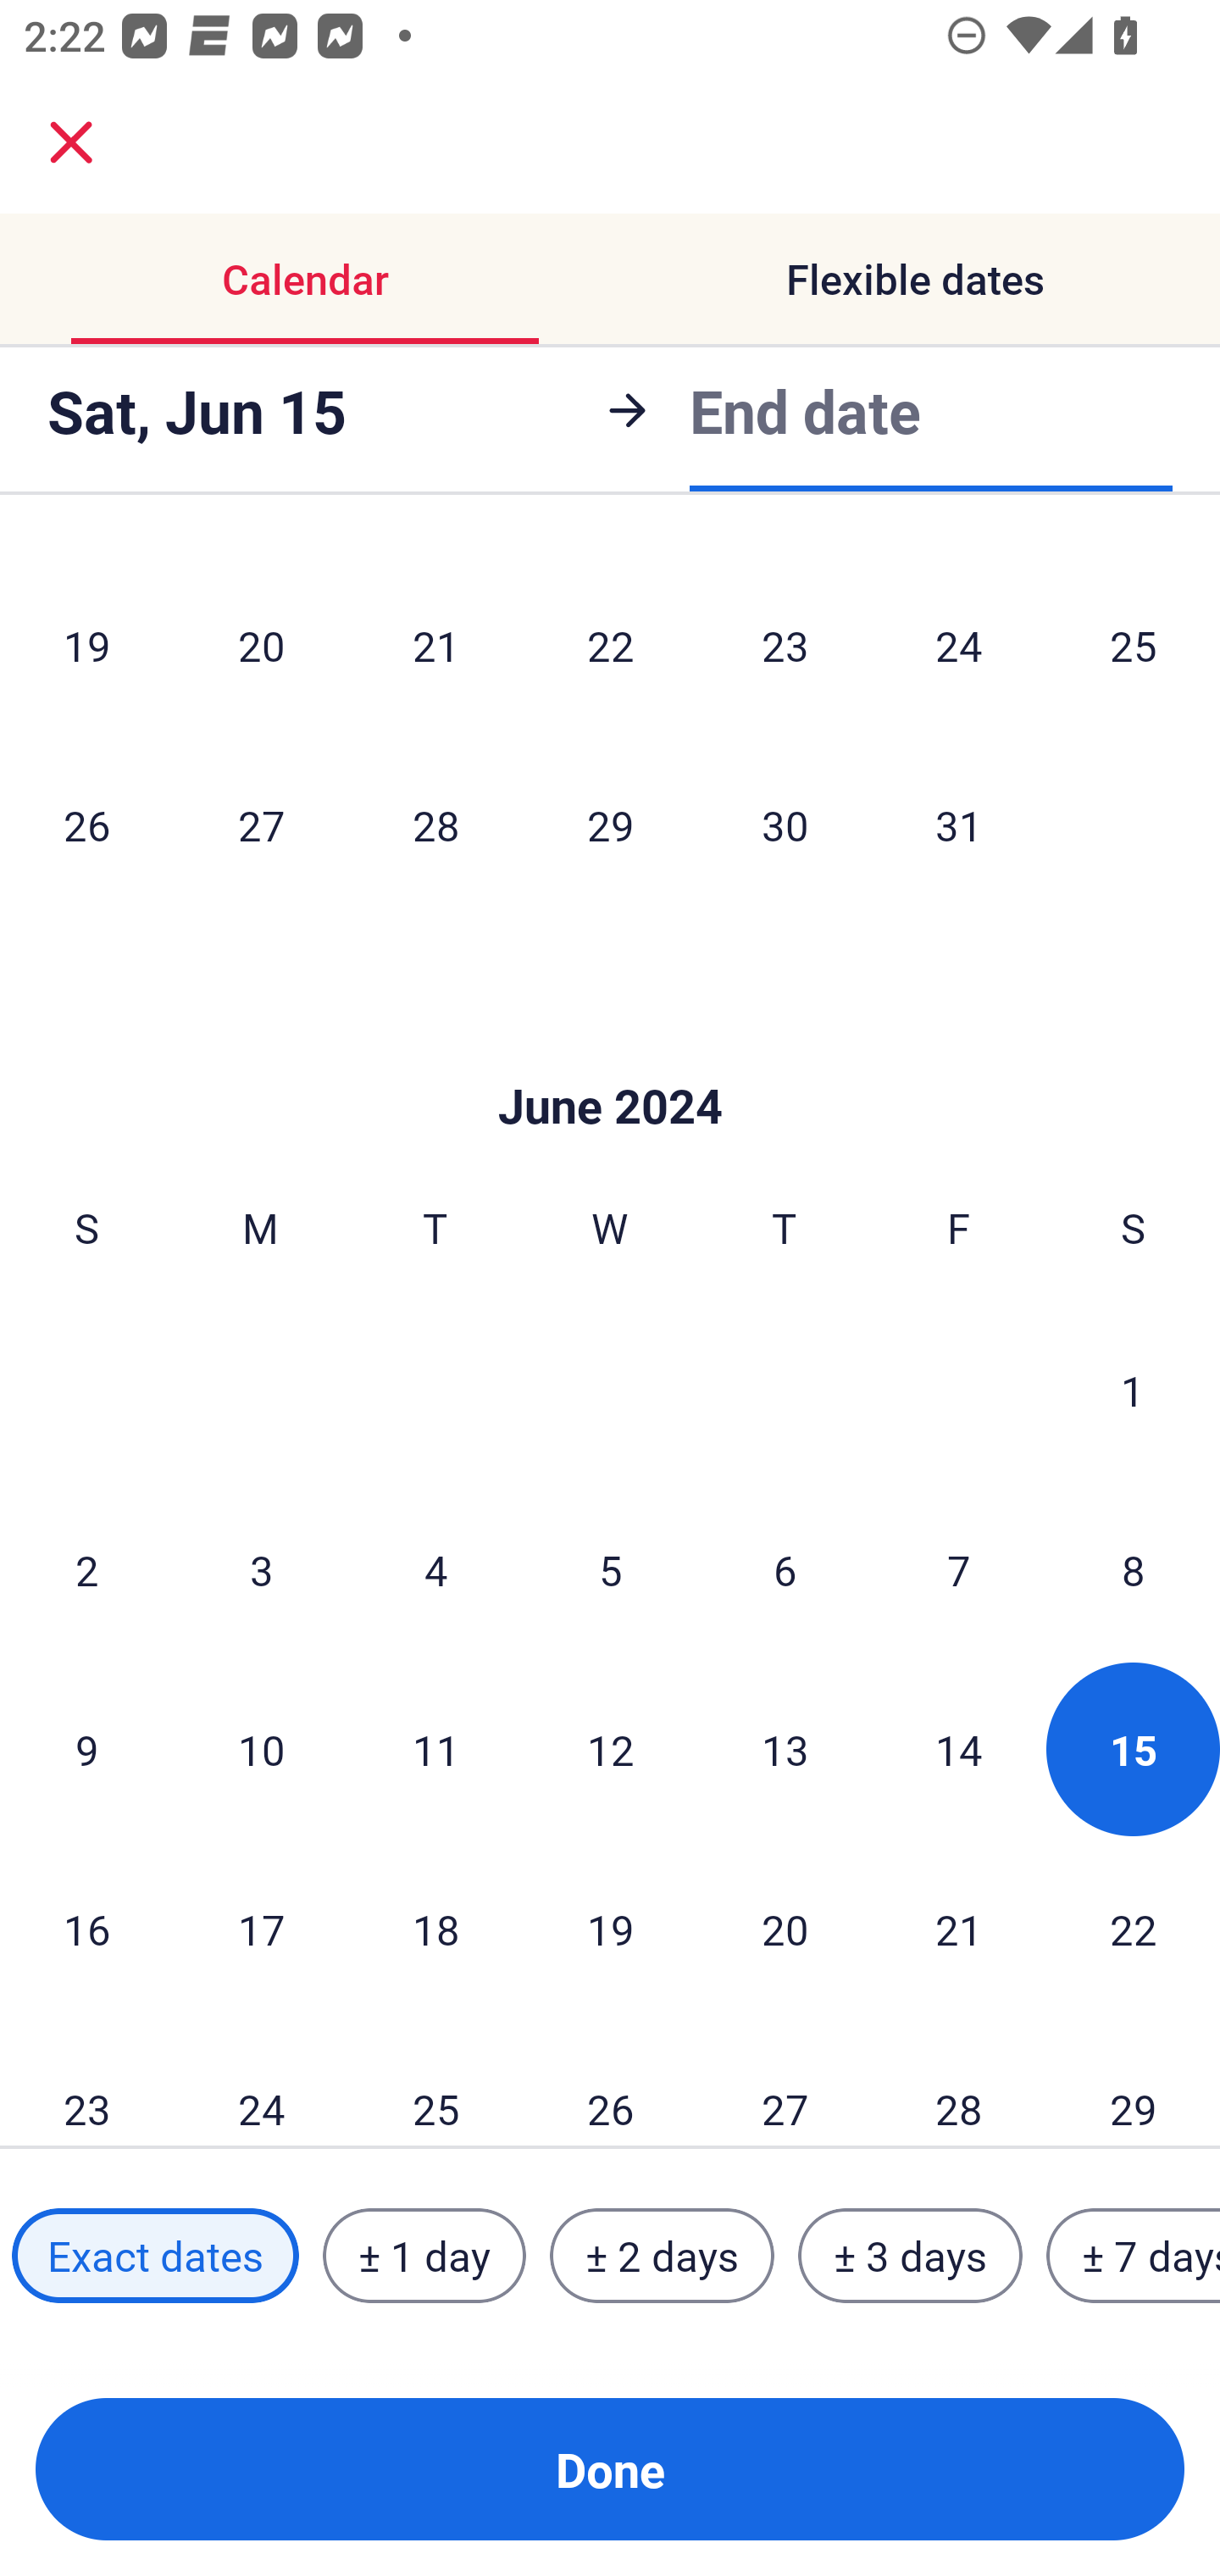 This screenshot has width=1220, height=2576. I want to click on 6 Thursday, June 6, 2024, so click(785, 1569).